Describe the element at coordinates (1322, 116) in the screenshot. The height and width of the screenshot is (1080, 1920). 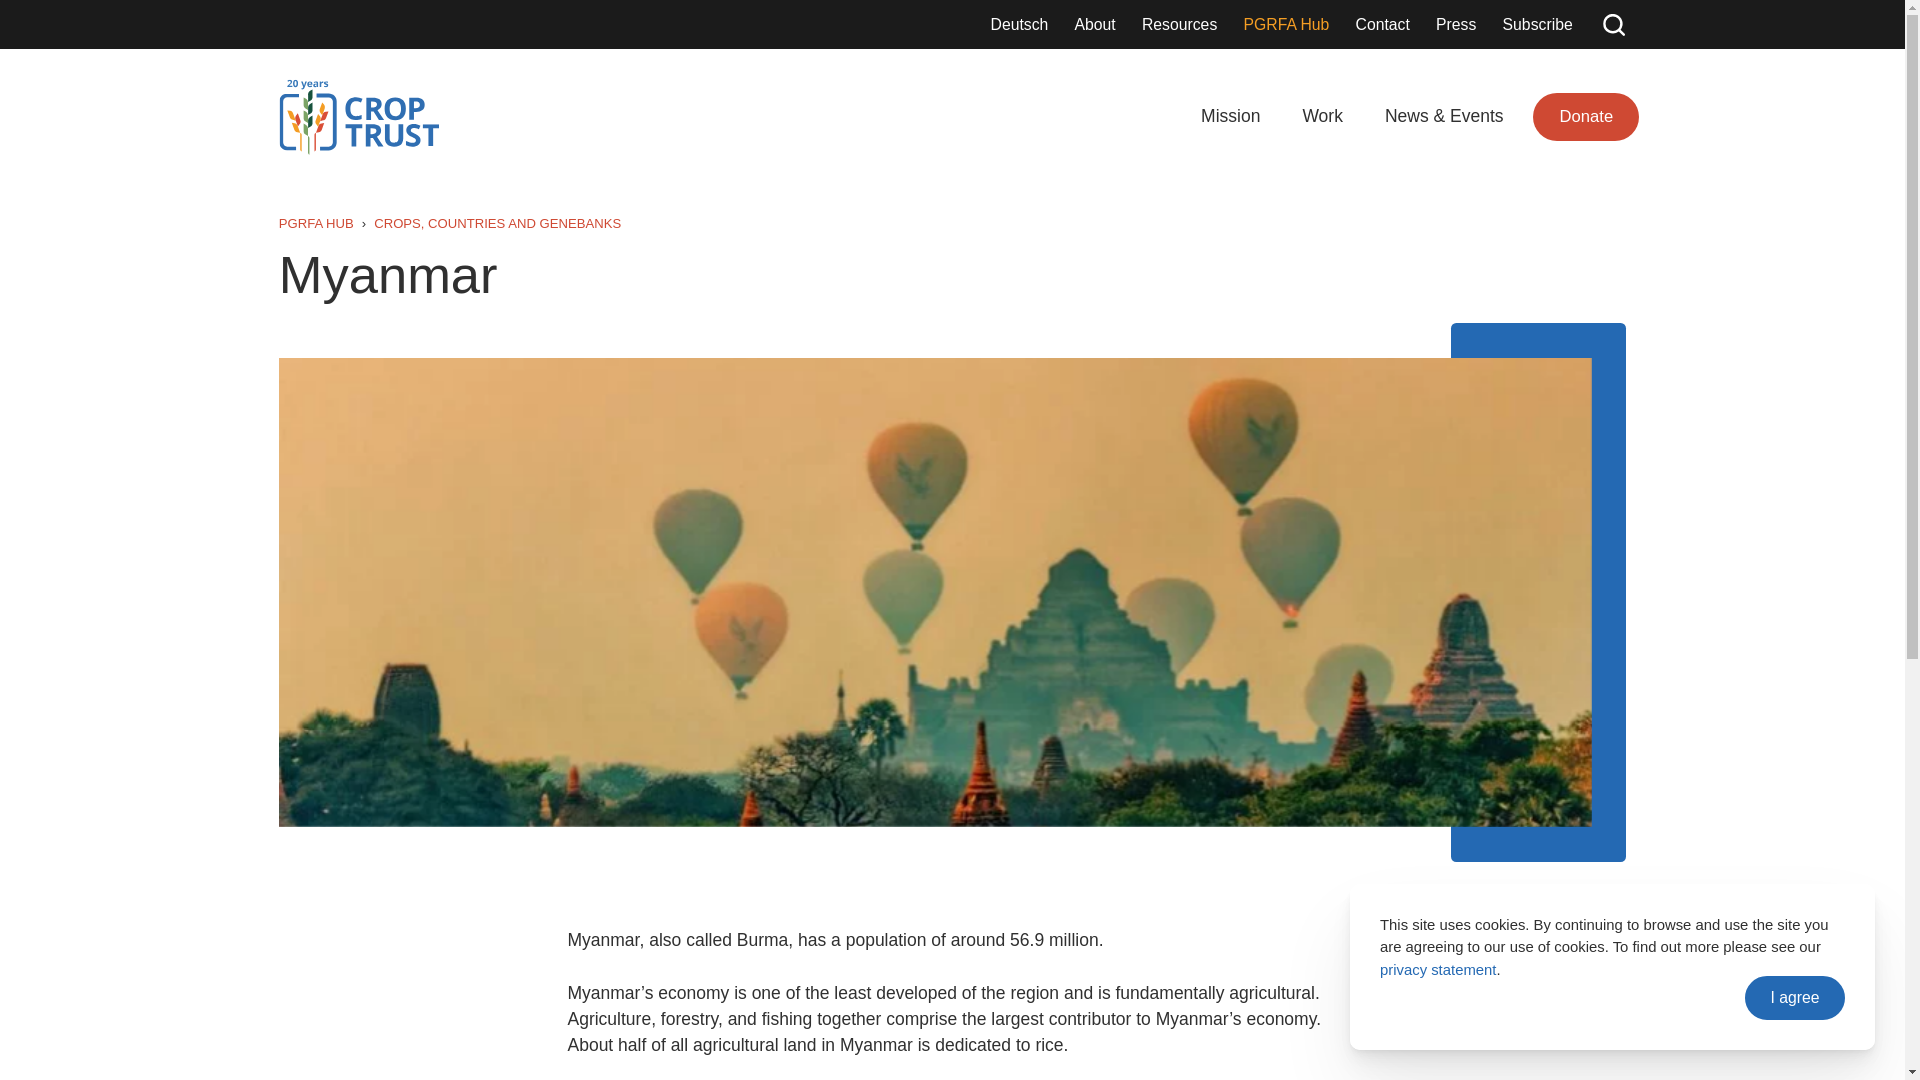
I see `Work` at that location.